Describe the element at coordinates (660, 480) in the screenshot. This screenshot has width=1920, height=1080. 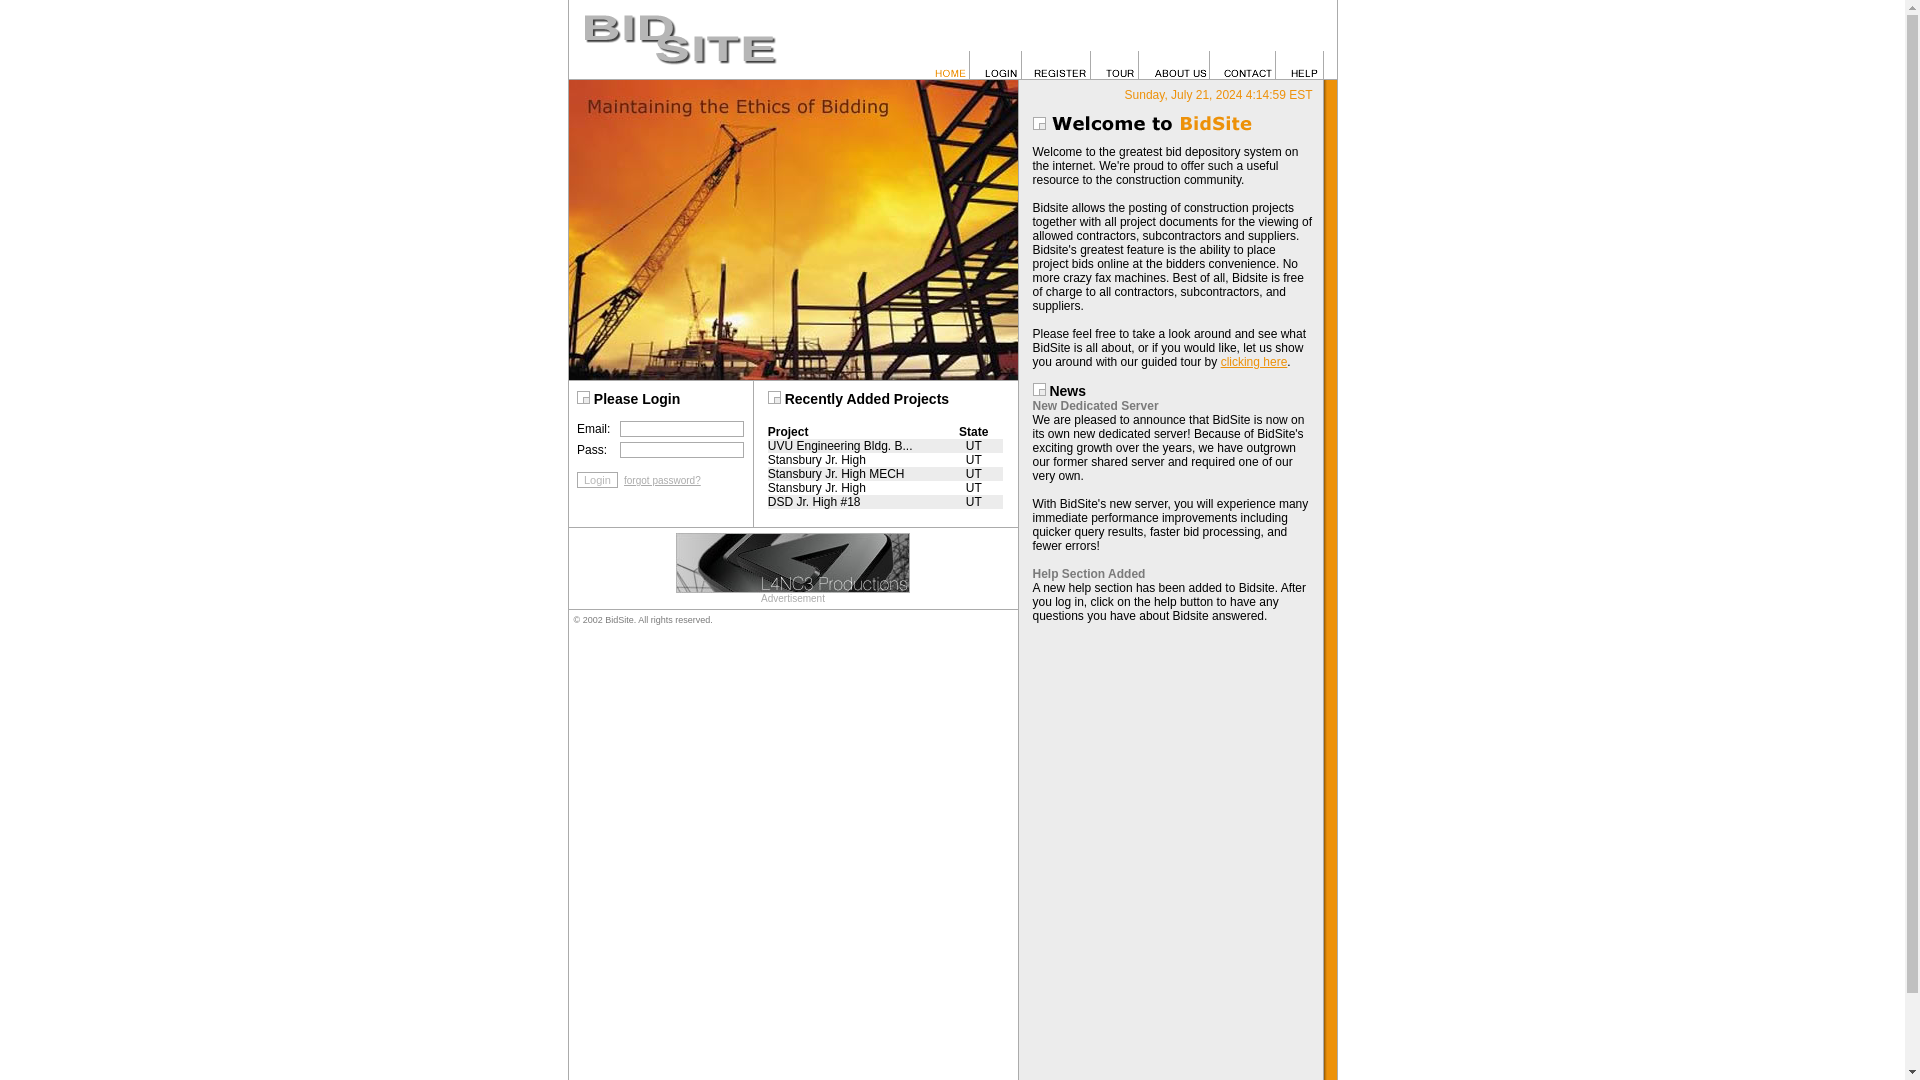
I see ` forgot password?` at that location.